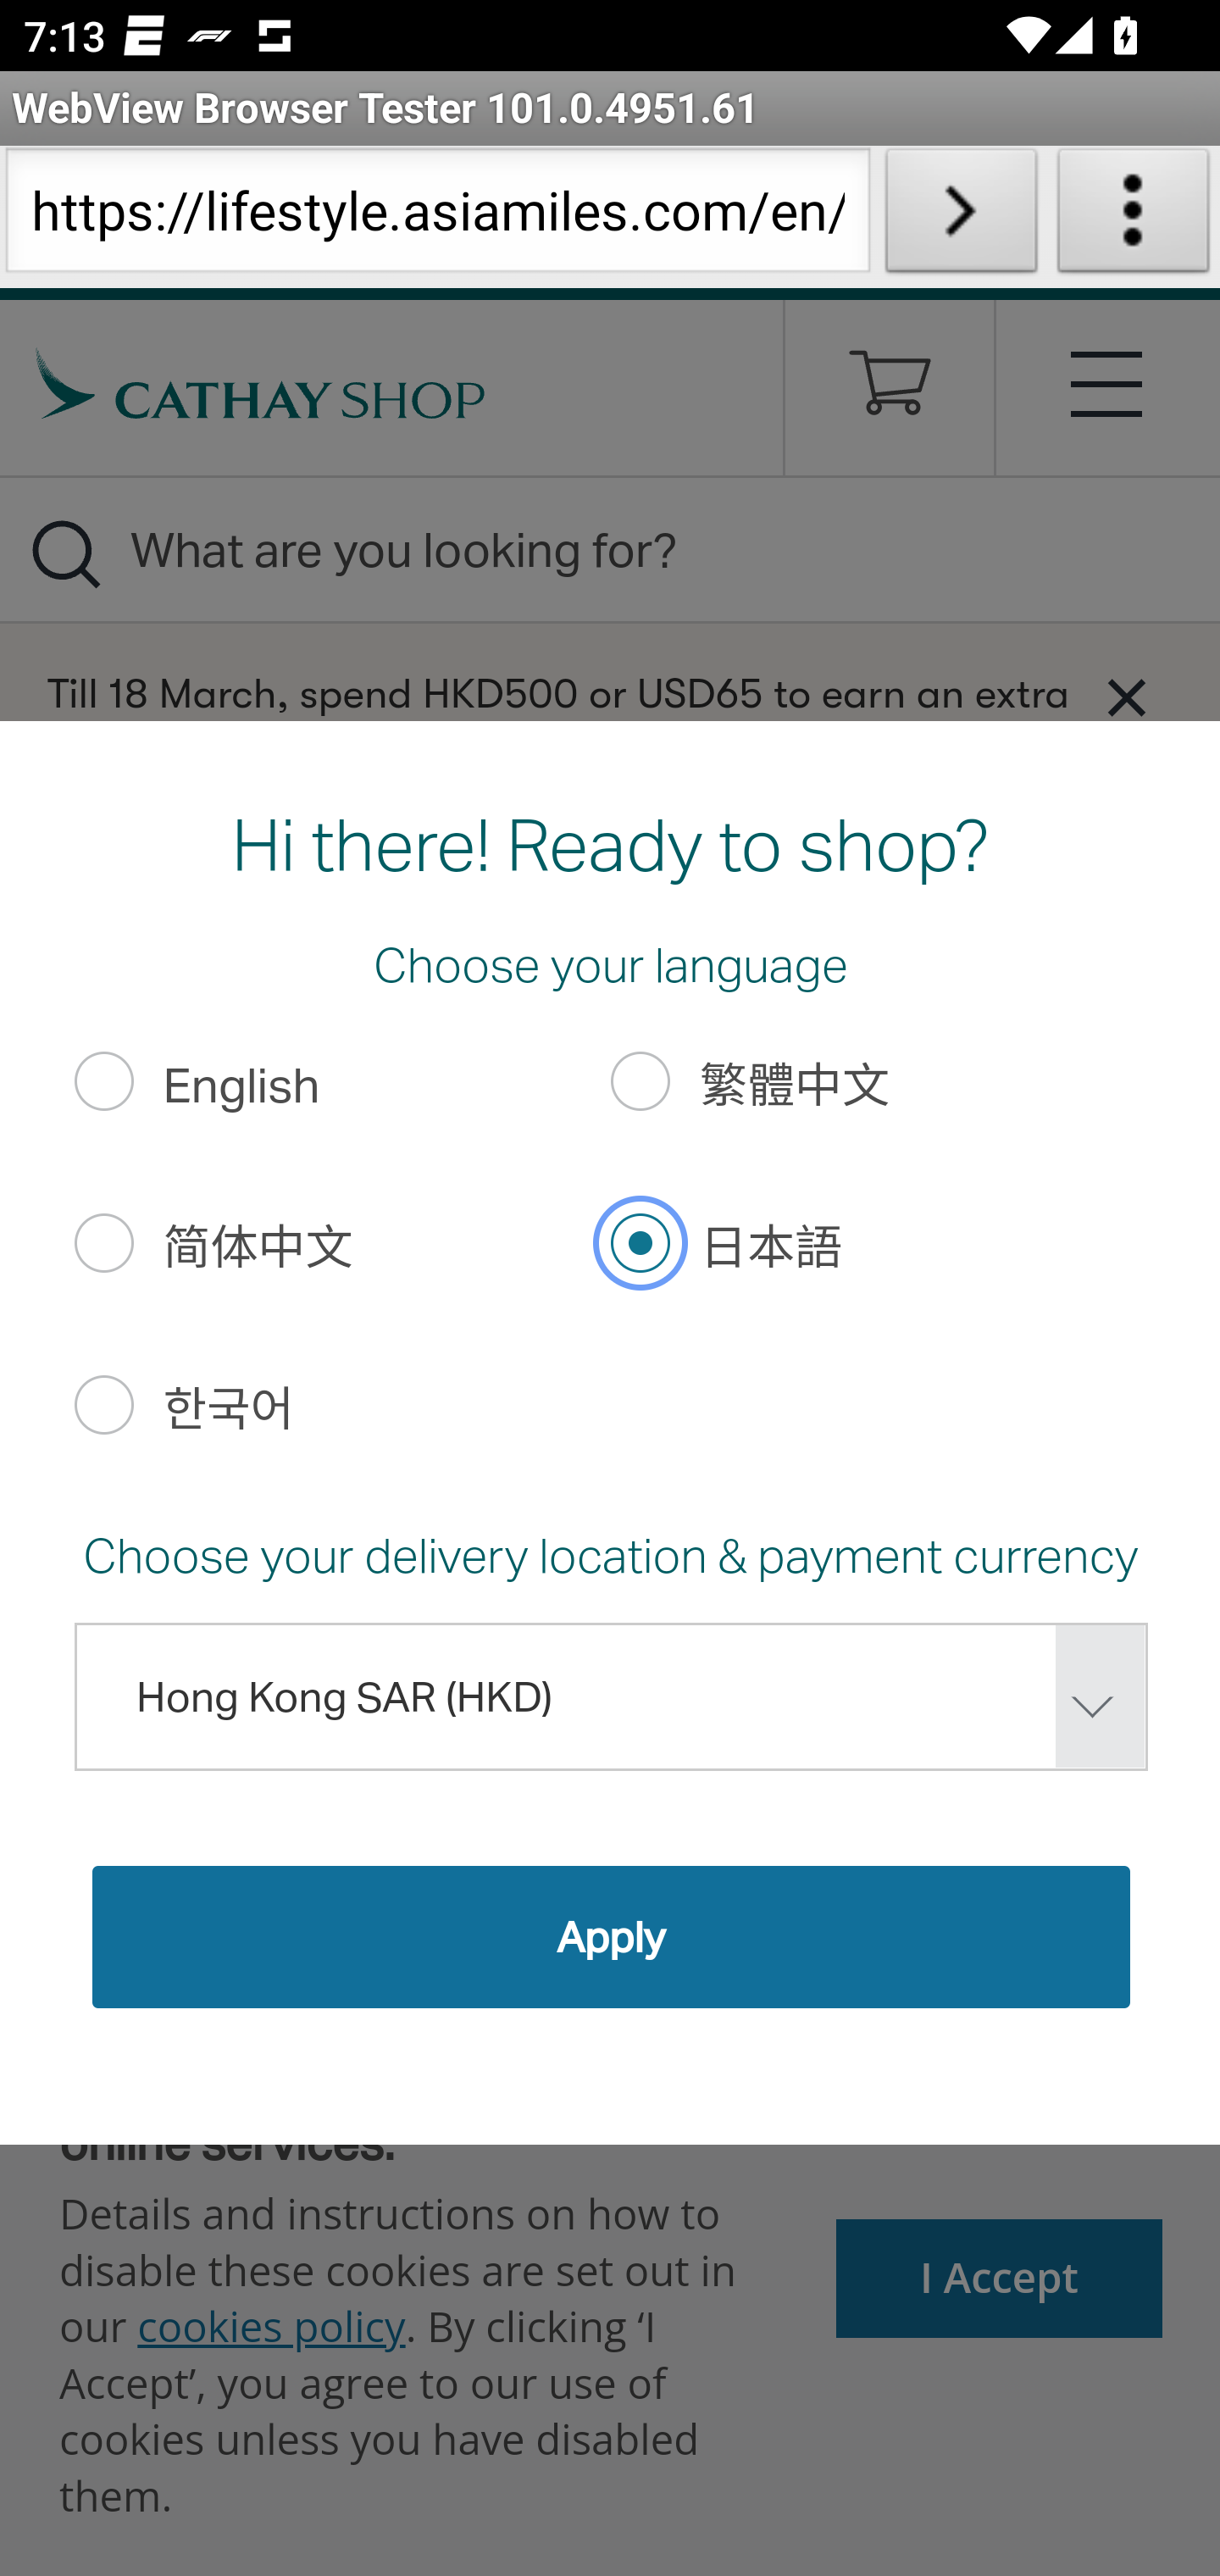  What do you see at coordinates (610, 549) in the screenshot?
I see `What are you looking for?` at bounding box center [610, 549].